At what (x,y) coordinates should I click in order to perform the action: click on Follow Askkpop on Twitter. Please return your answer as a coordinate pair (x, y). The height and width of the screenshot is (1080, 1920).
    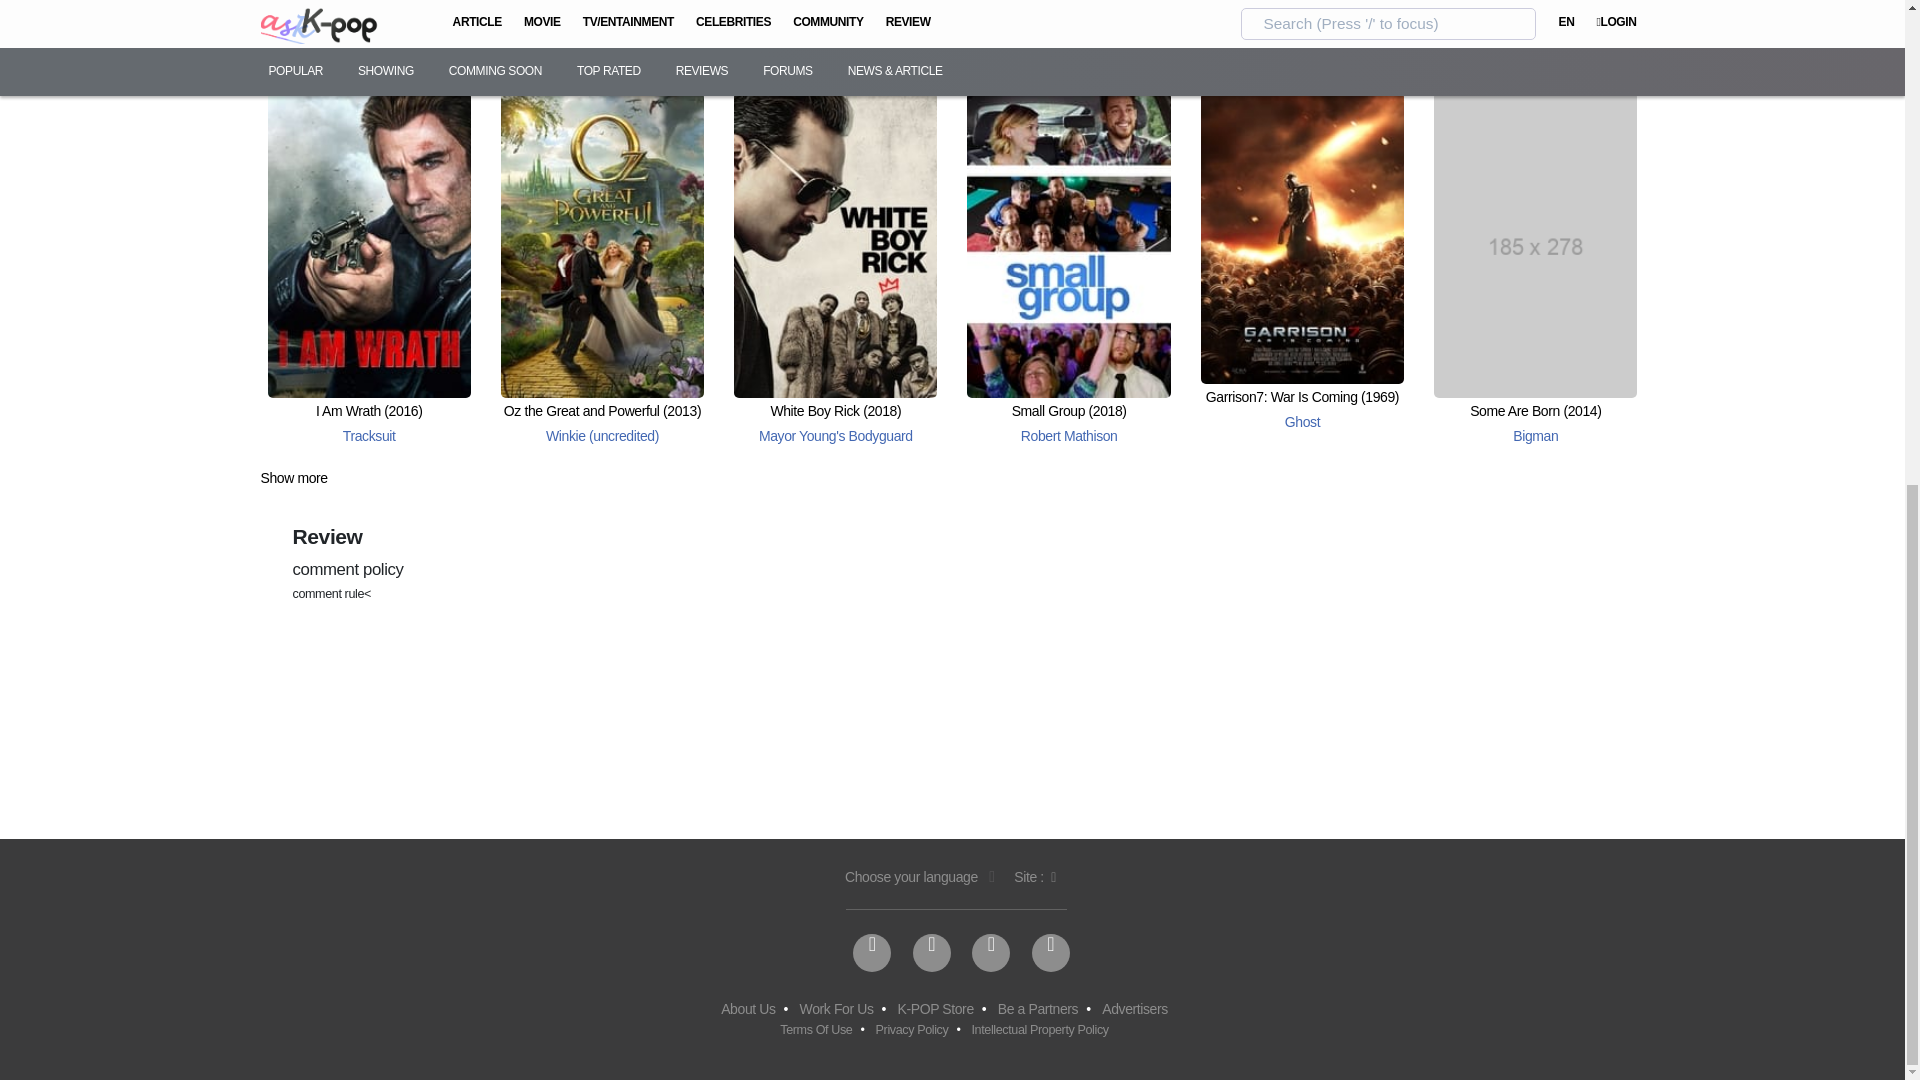
    Looking at the image, I should click on (932, 953).